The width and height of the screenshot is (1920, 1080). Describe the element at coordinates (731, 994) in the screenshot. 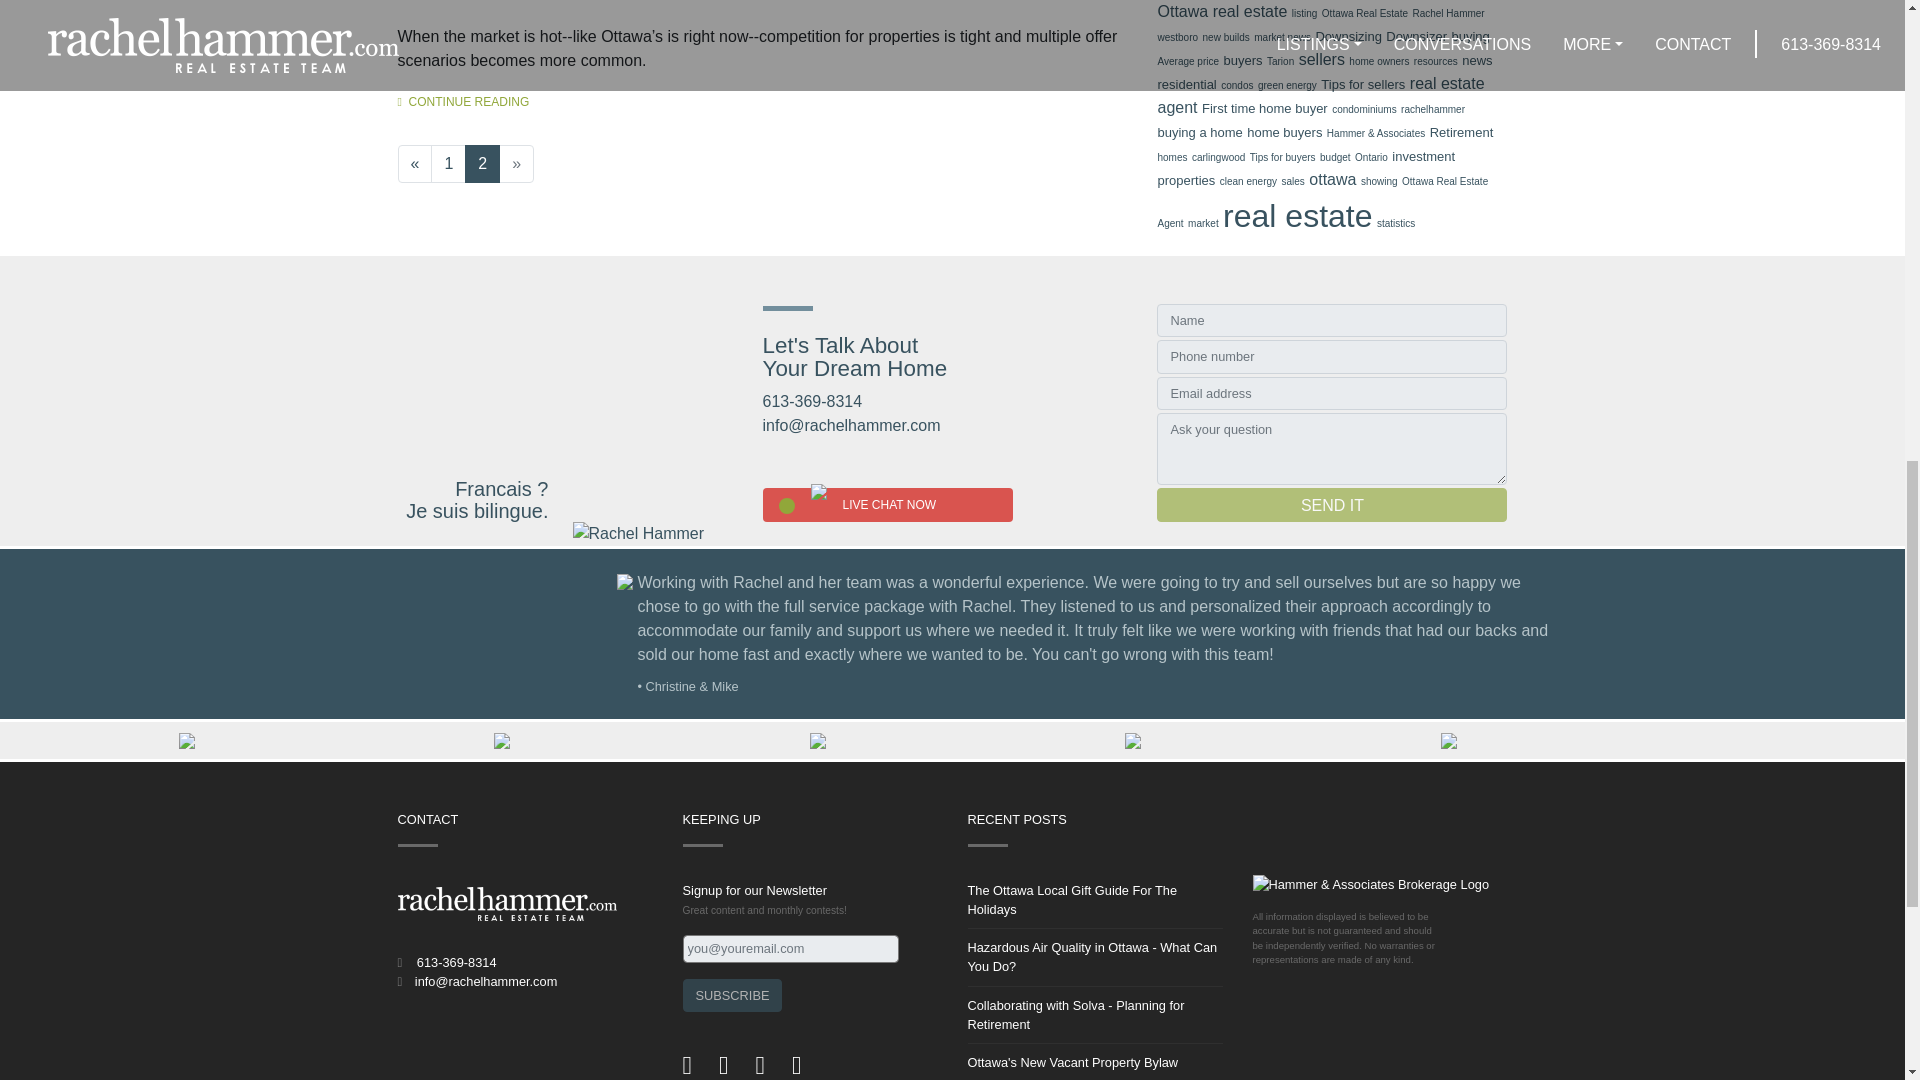

I see `Subscribe` at that location.